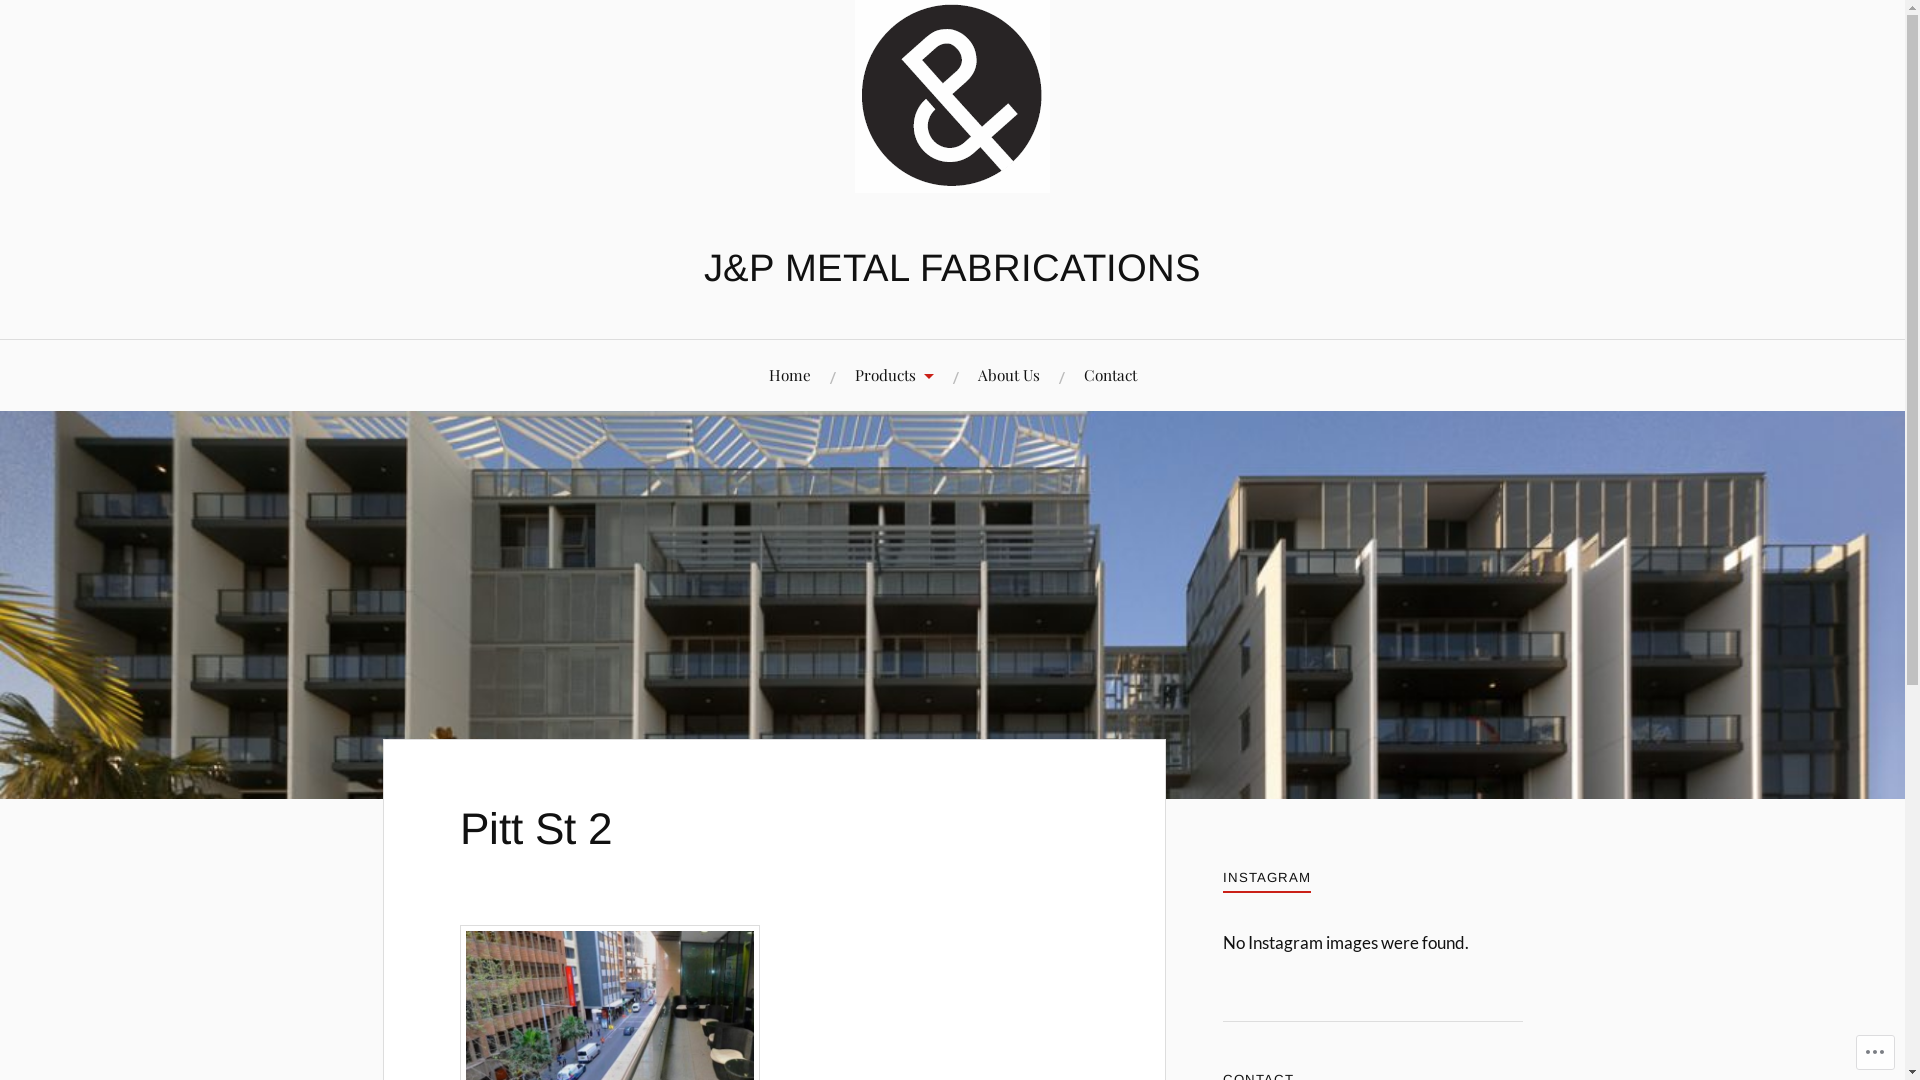 The image size is (1920, 1080). Describe the element at coordinates (789, 376) in the screenshot. I see `Home` at that location.